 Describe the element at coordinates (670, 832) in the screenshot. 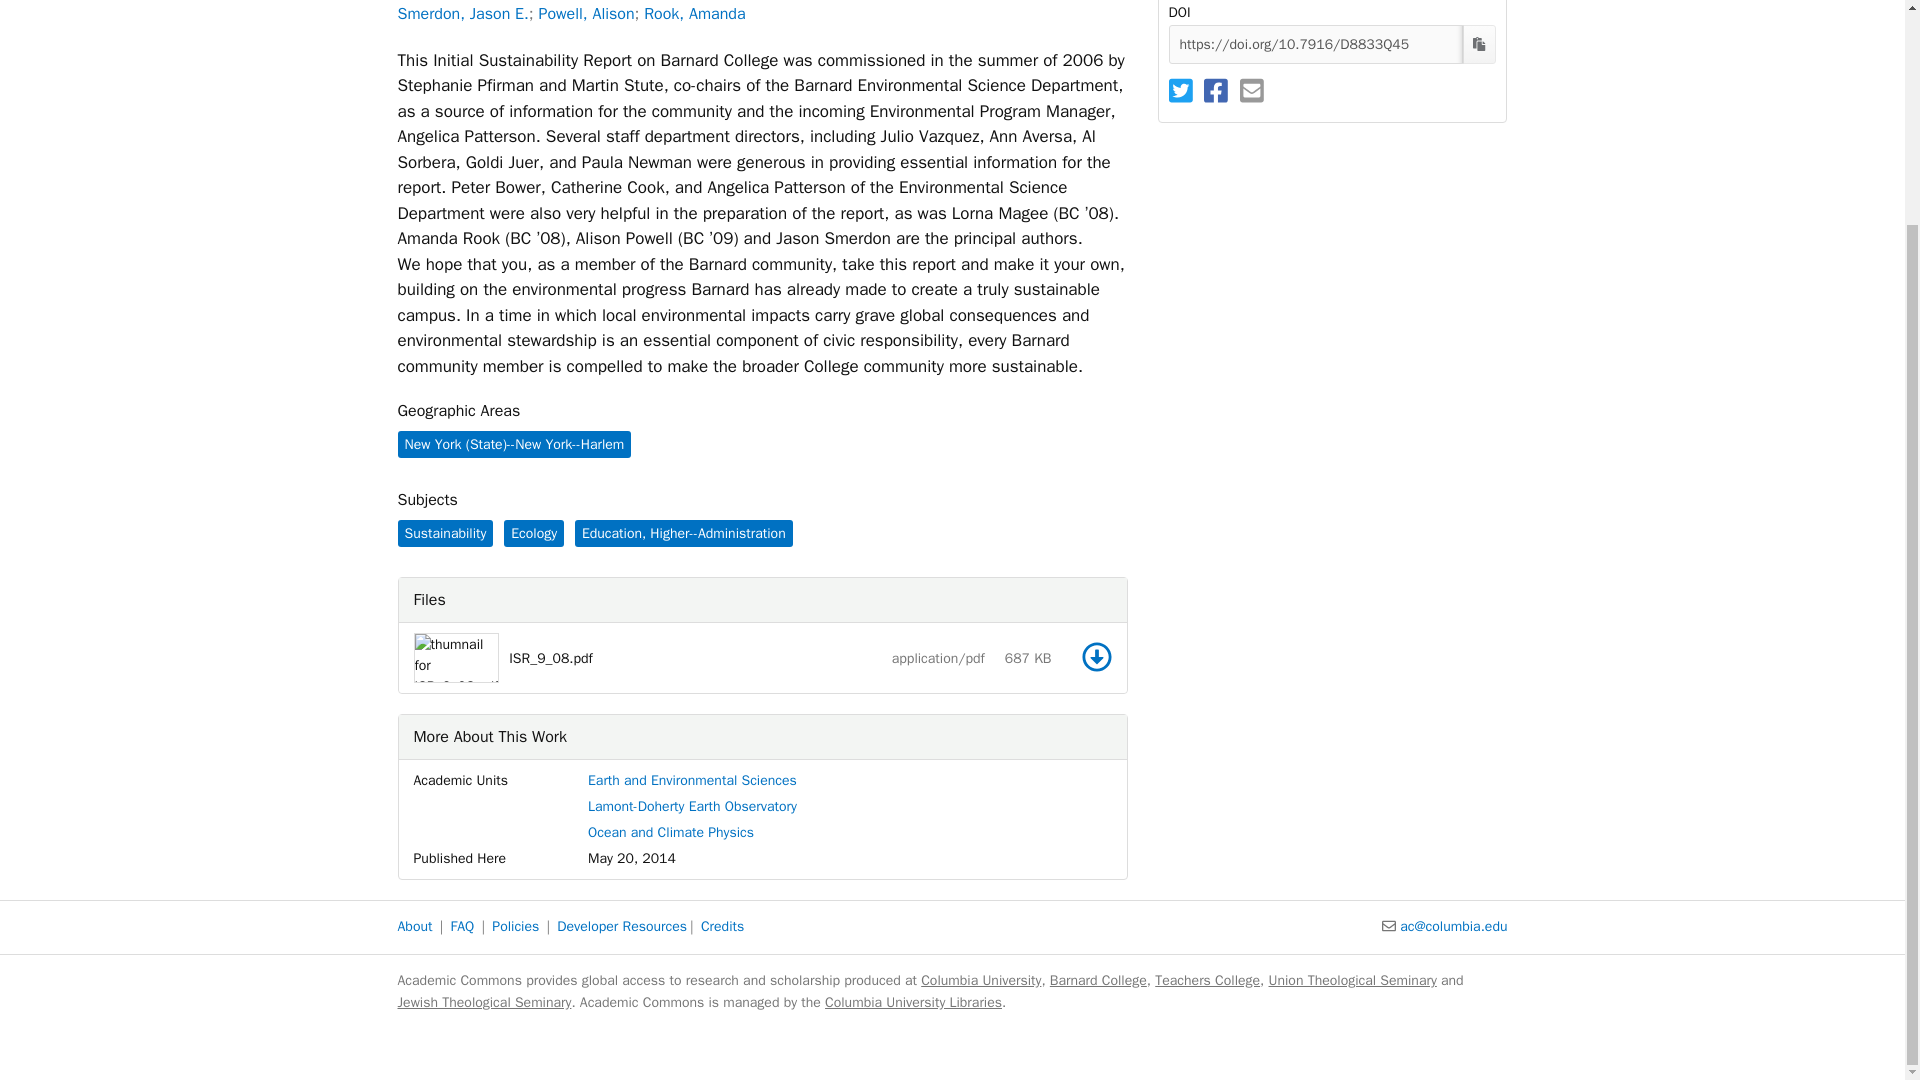

I see `Ocean and Climate Physics` at that location.